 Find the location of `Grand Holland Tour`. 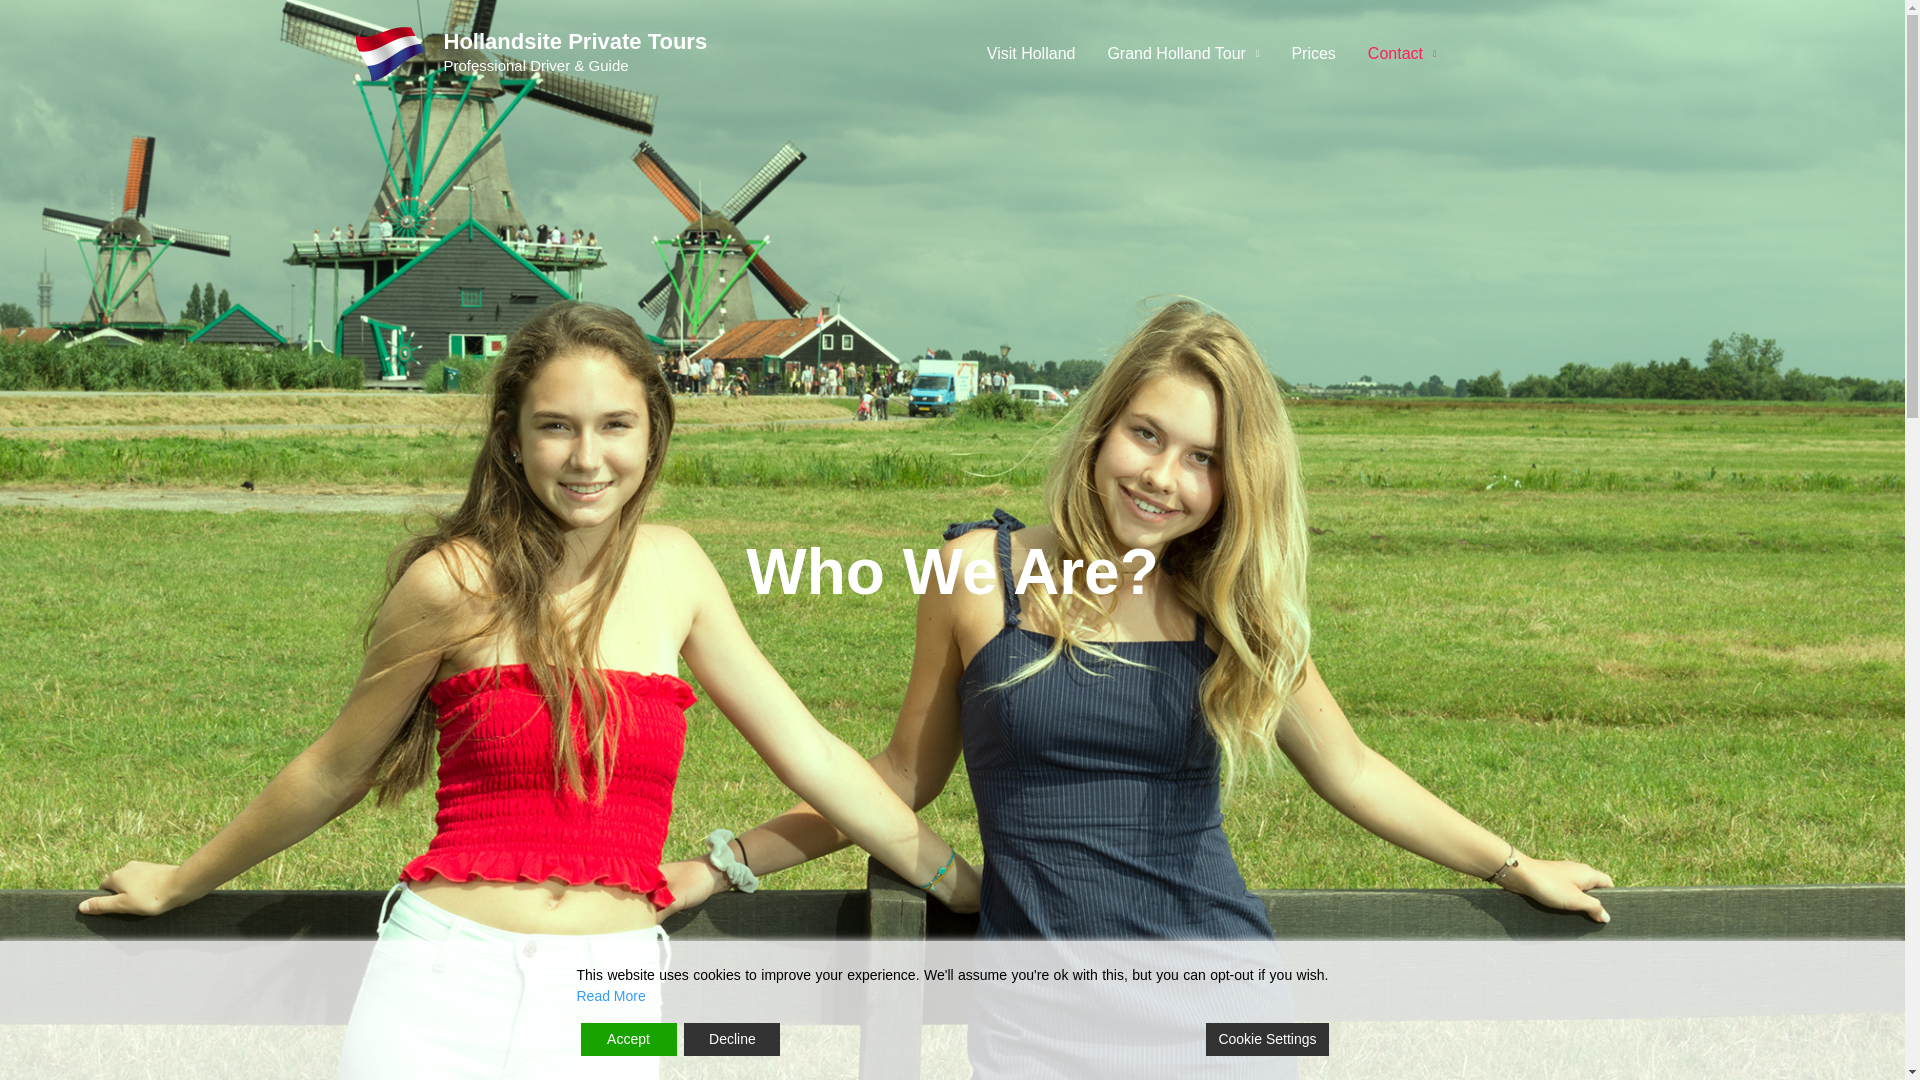

Grand Holland Tour is located at coordinates (1182, 52).